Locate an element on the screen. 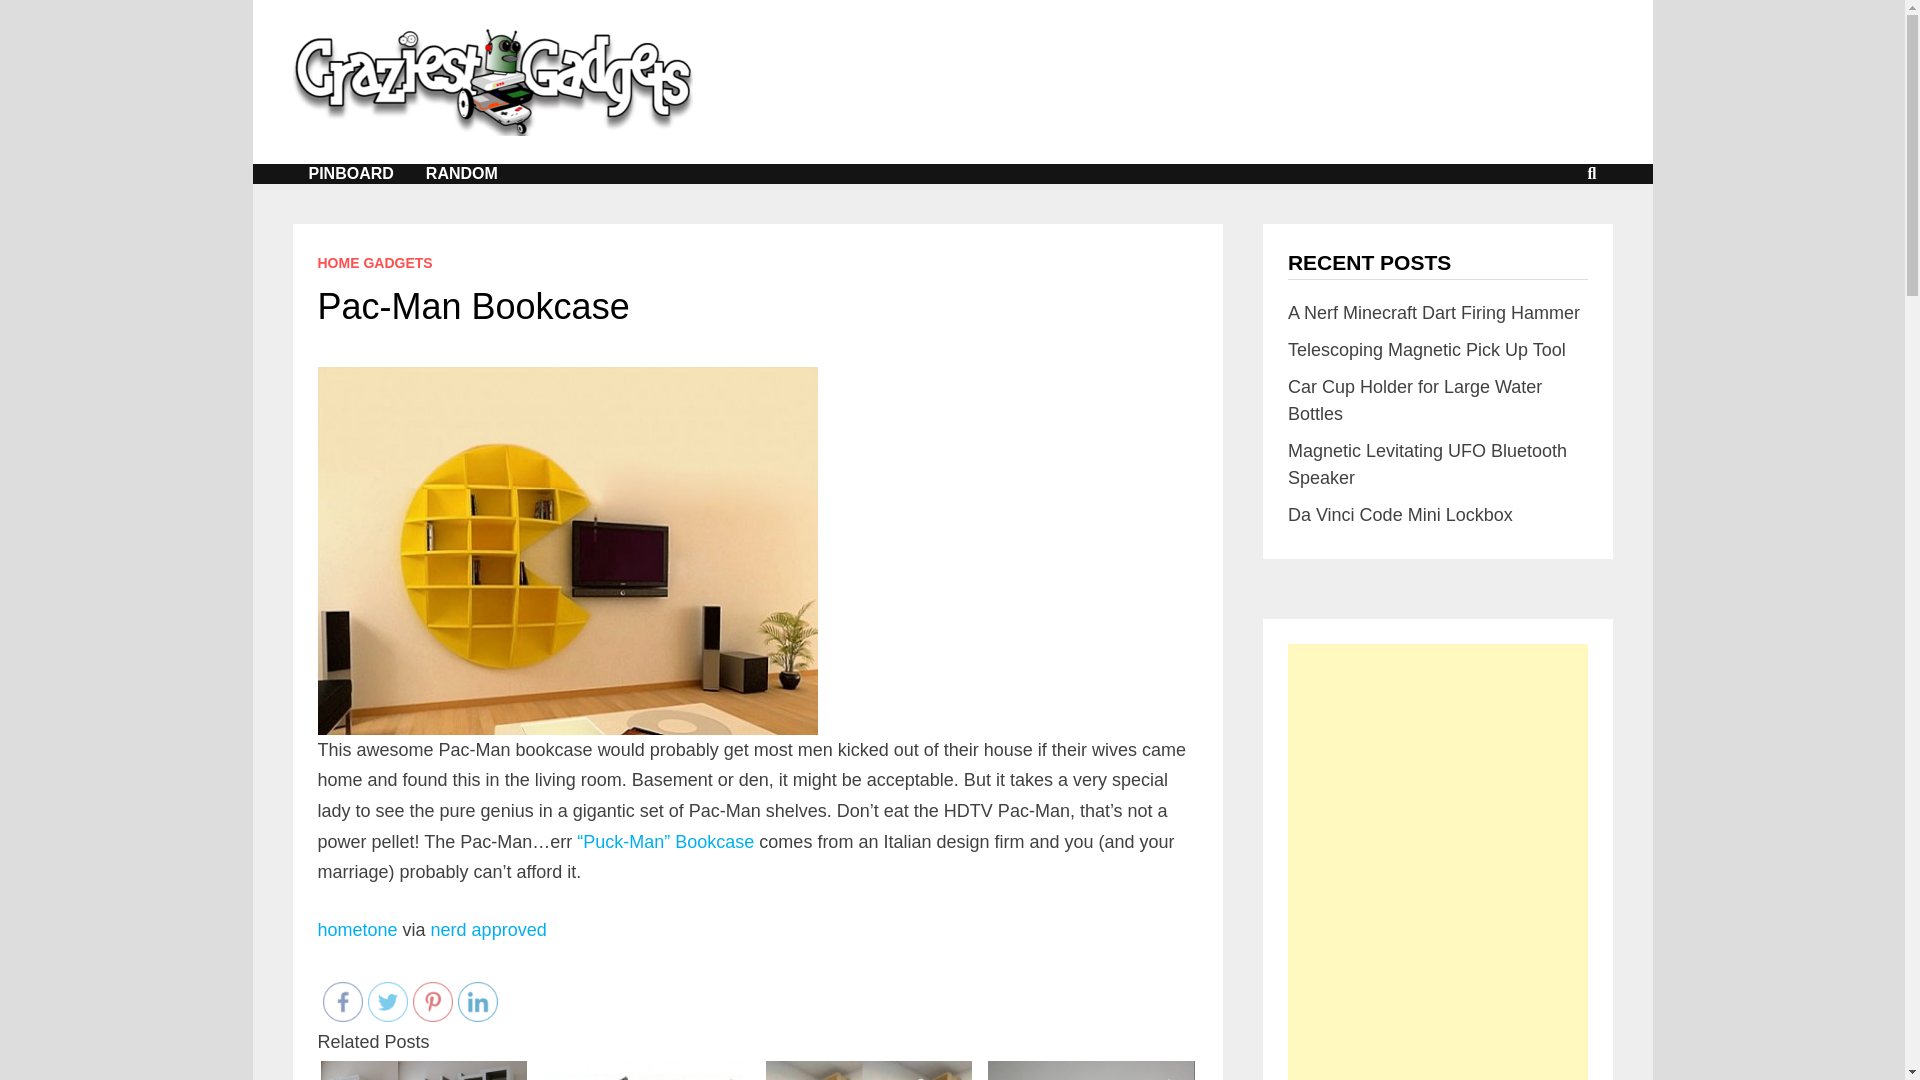  Expanding Bookcase Looks Cool is located at coordinates (423, 1070).